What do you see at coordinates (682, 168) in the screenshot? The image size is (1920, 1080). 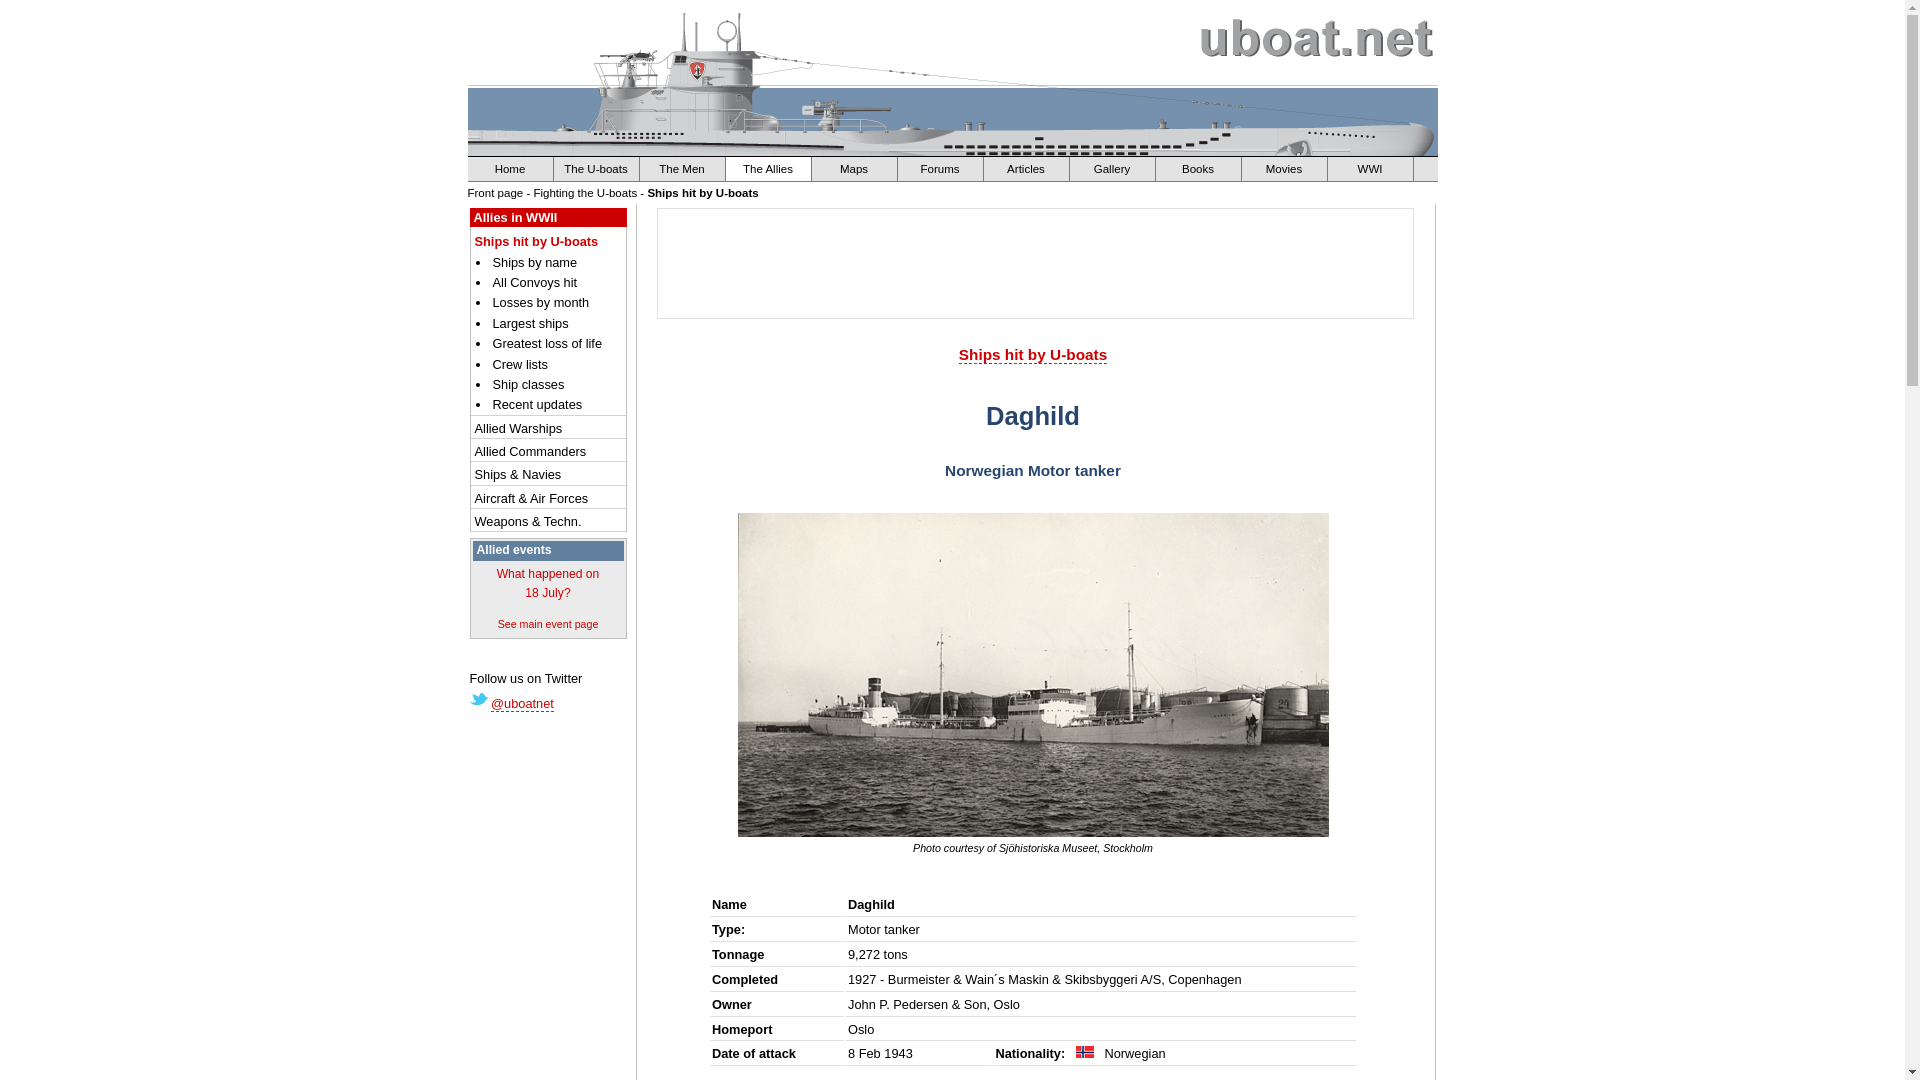 I see `The Men` at bounding box center [682, 168].